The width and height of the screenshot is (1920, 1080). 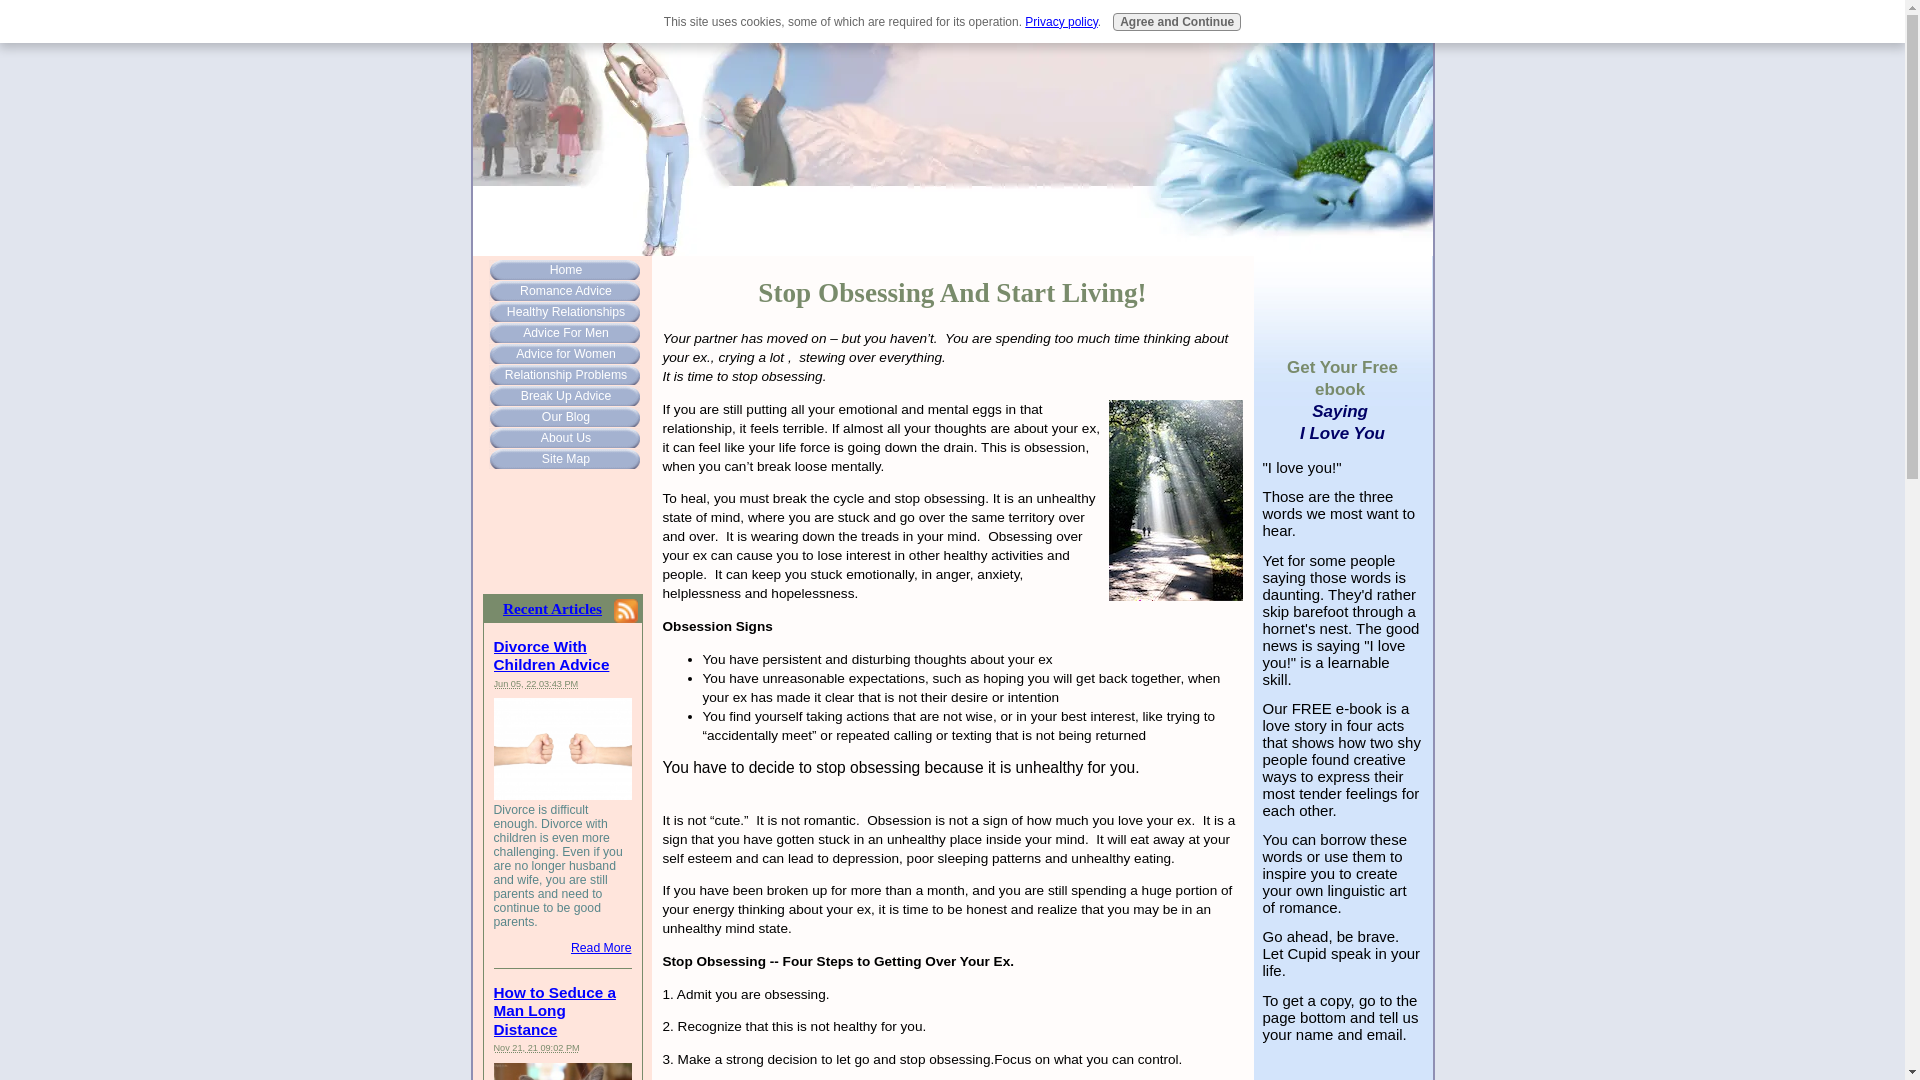 What do you see at coordinates (552, 655) in the screenshot?
I see `Divorce With Children Advice` at bounding box center [552, 655].